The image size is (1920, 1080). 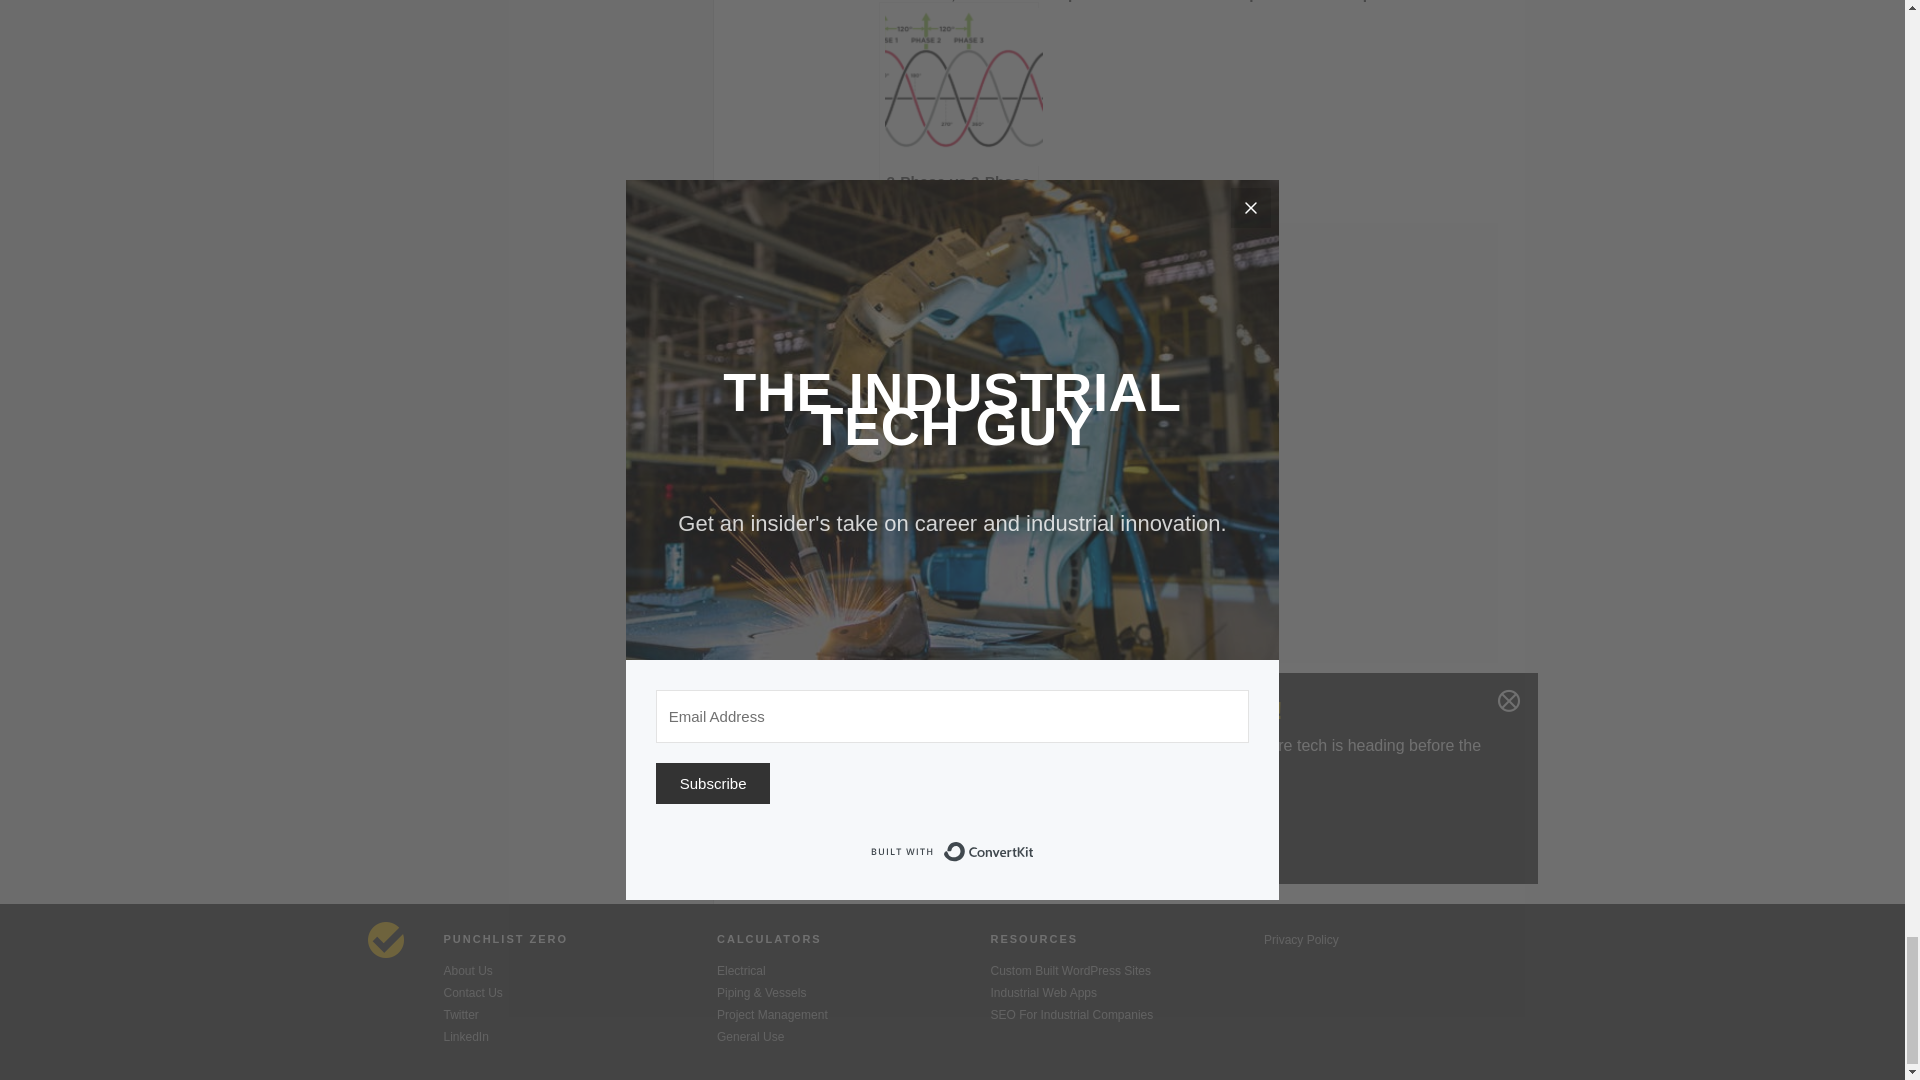 What do you see at coordinates (1234, 820) in the screenshot?
I see `Subscribe` at bounding box center [1234, 820].